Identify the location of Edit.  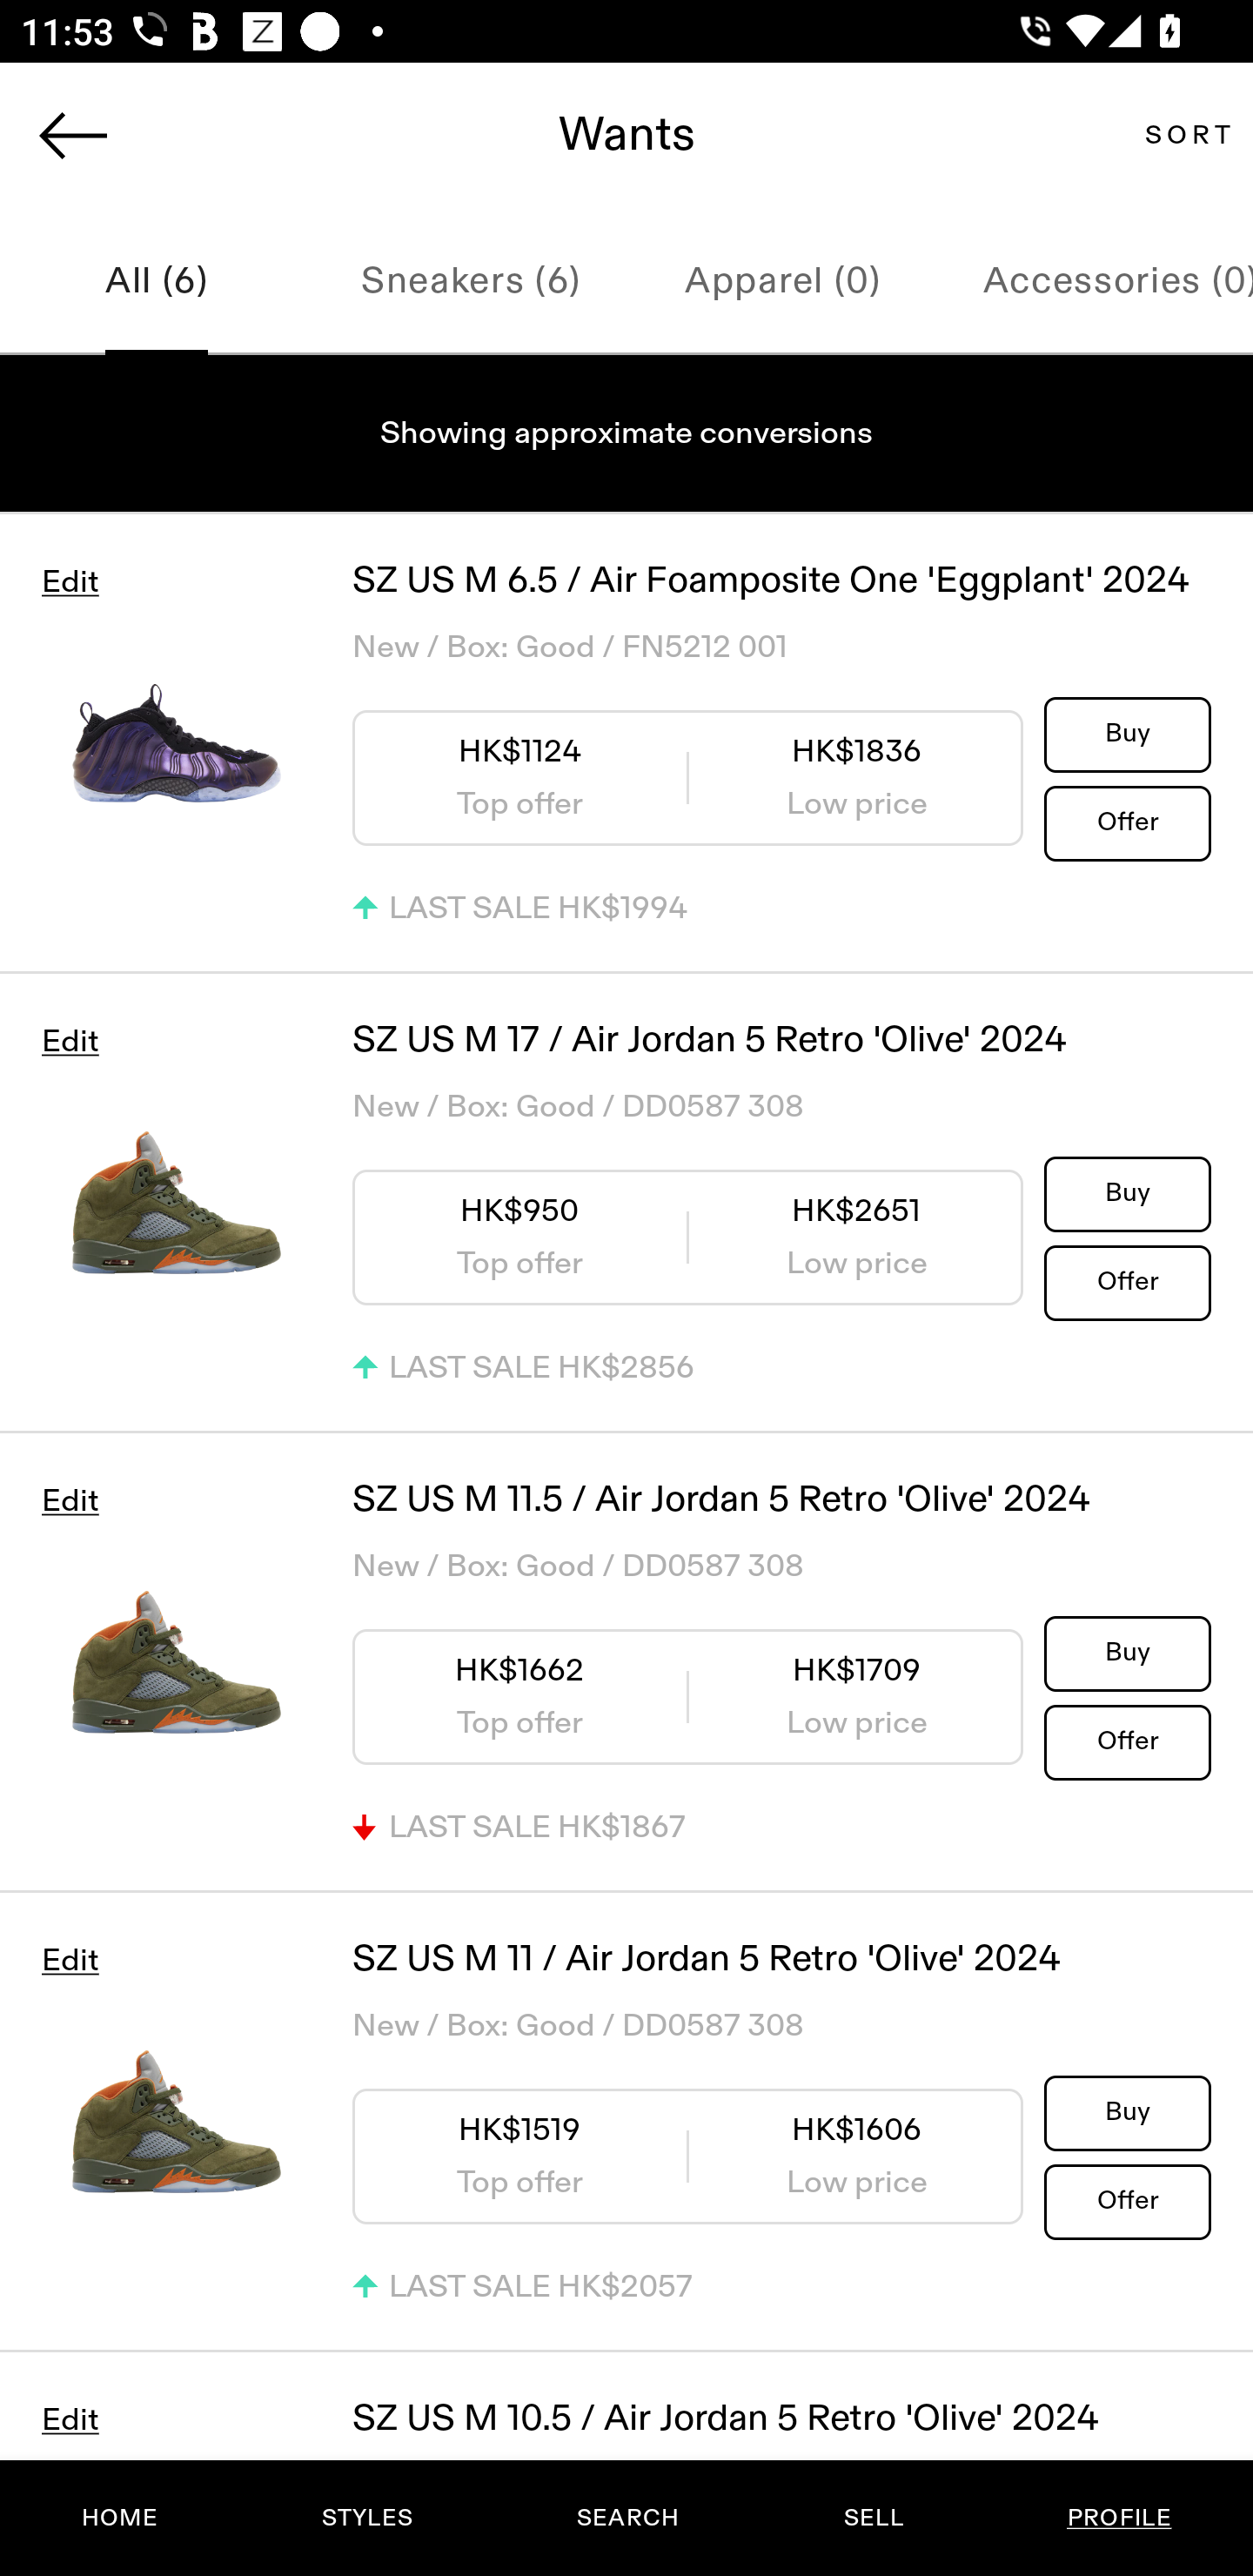
(70, 1501).